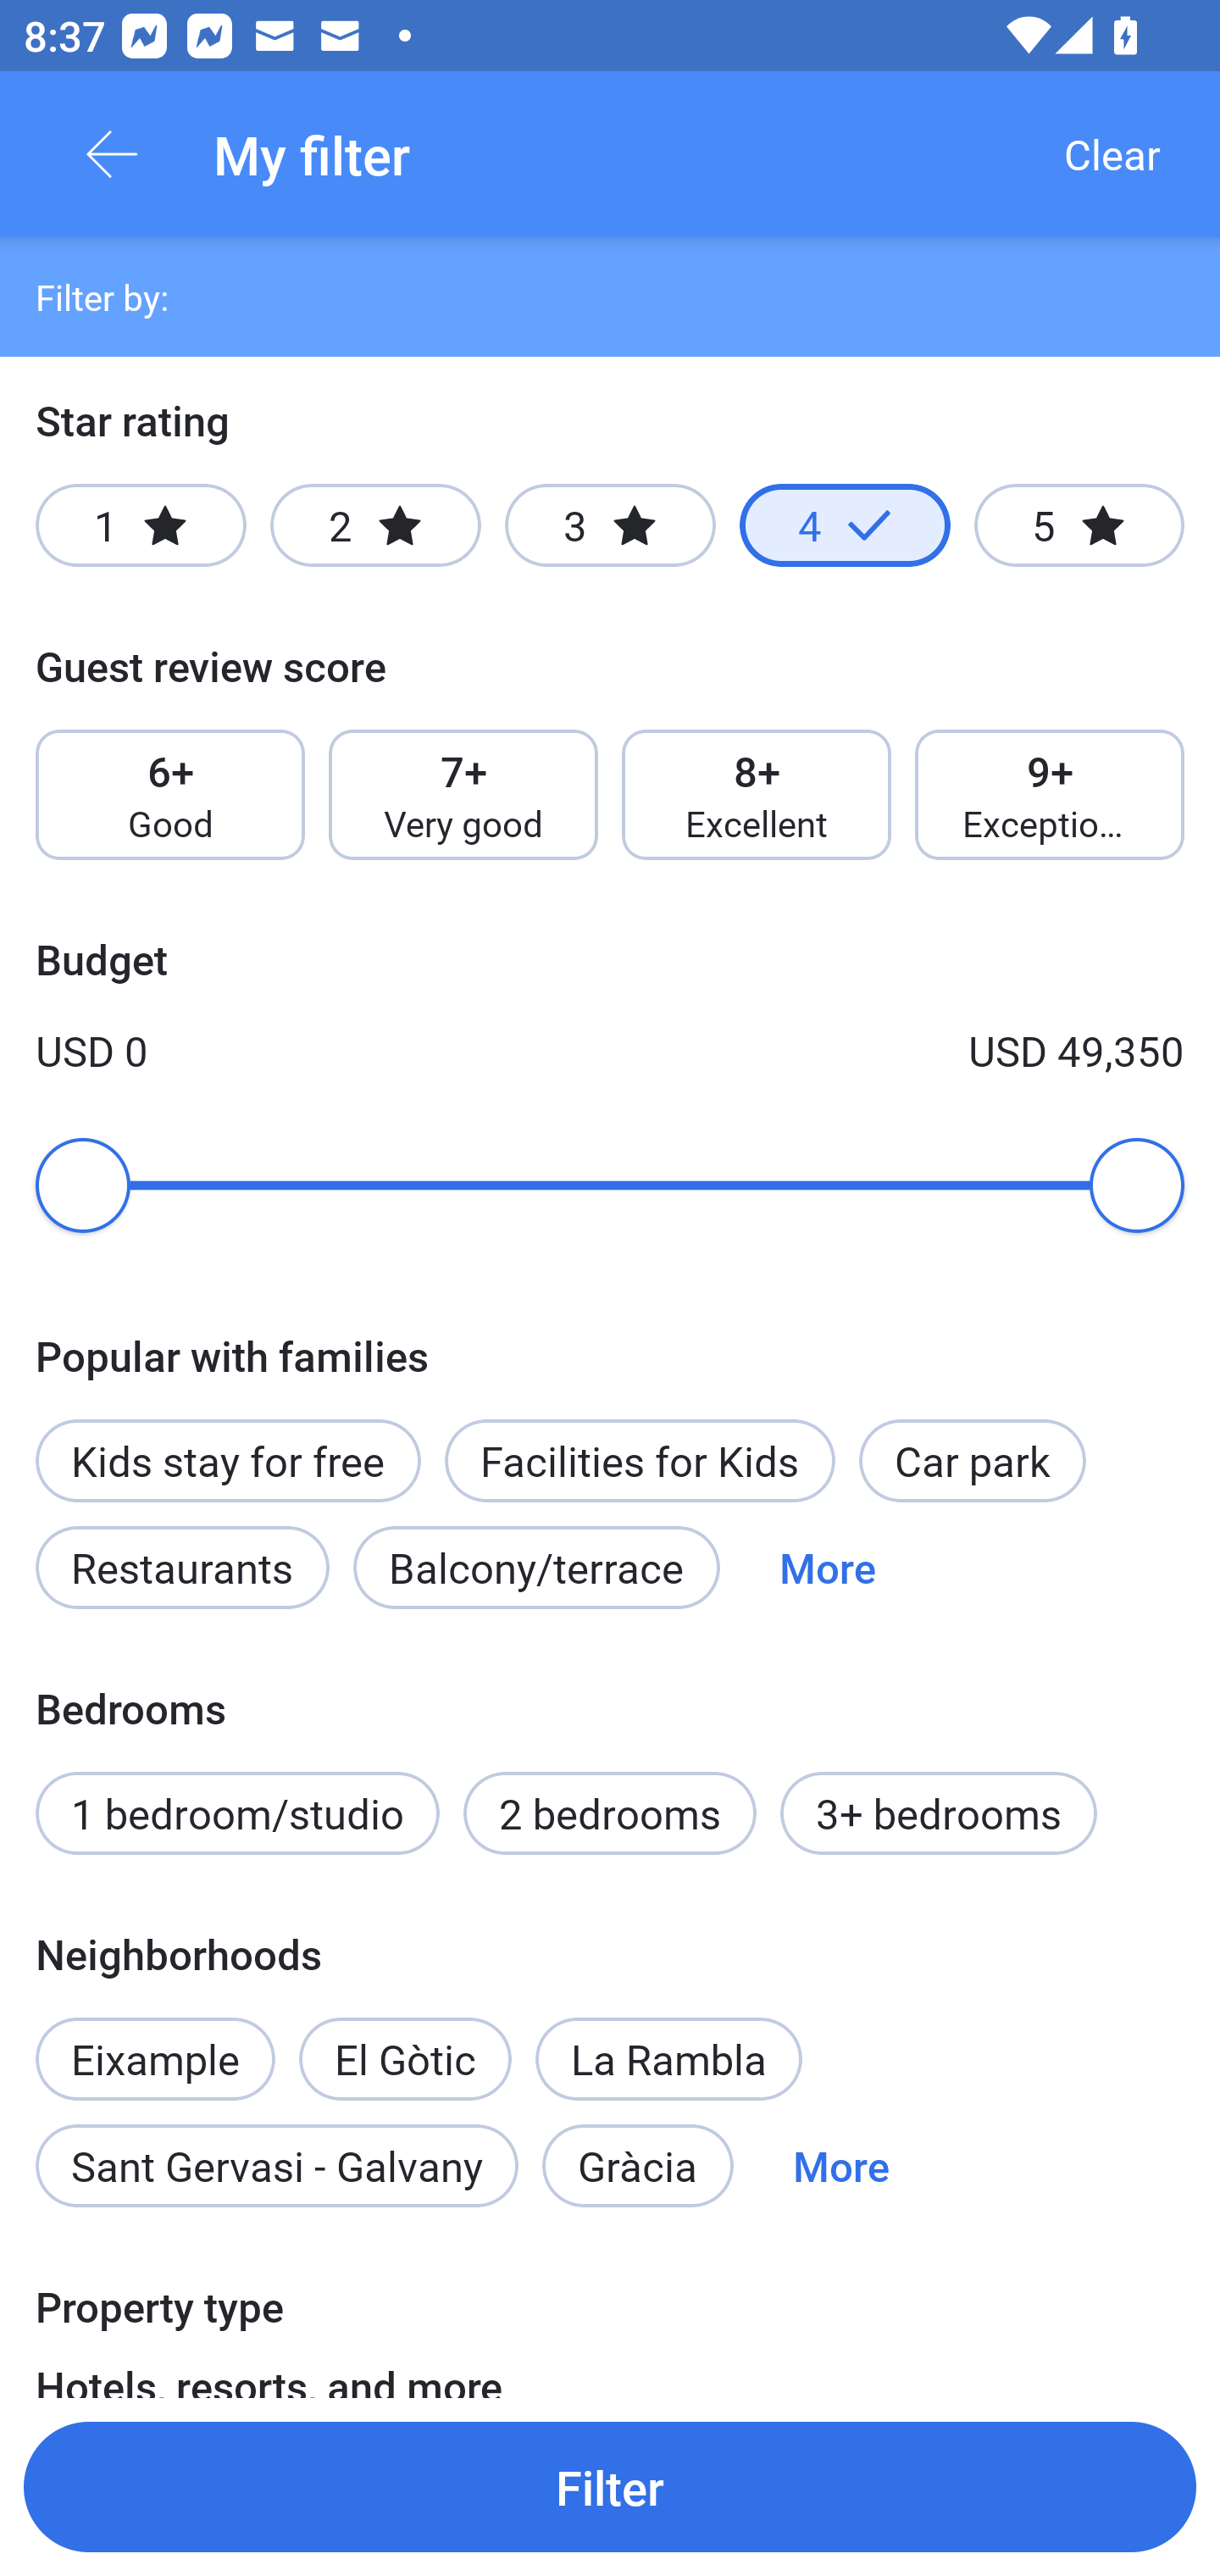 This screenshot has height=2576, width=1220. What do you see at coordinates (155, 2040) in the screenshot?
I see `Eixample` at bounding box center [155, 2040].